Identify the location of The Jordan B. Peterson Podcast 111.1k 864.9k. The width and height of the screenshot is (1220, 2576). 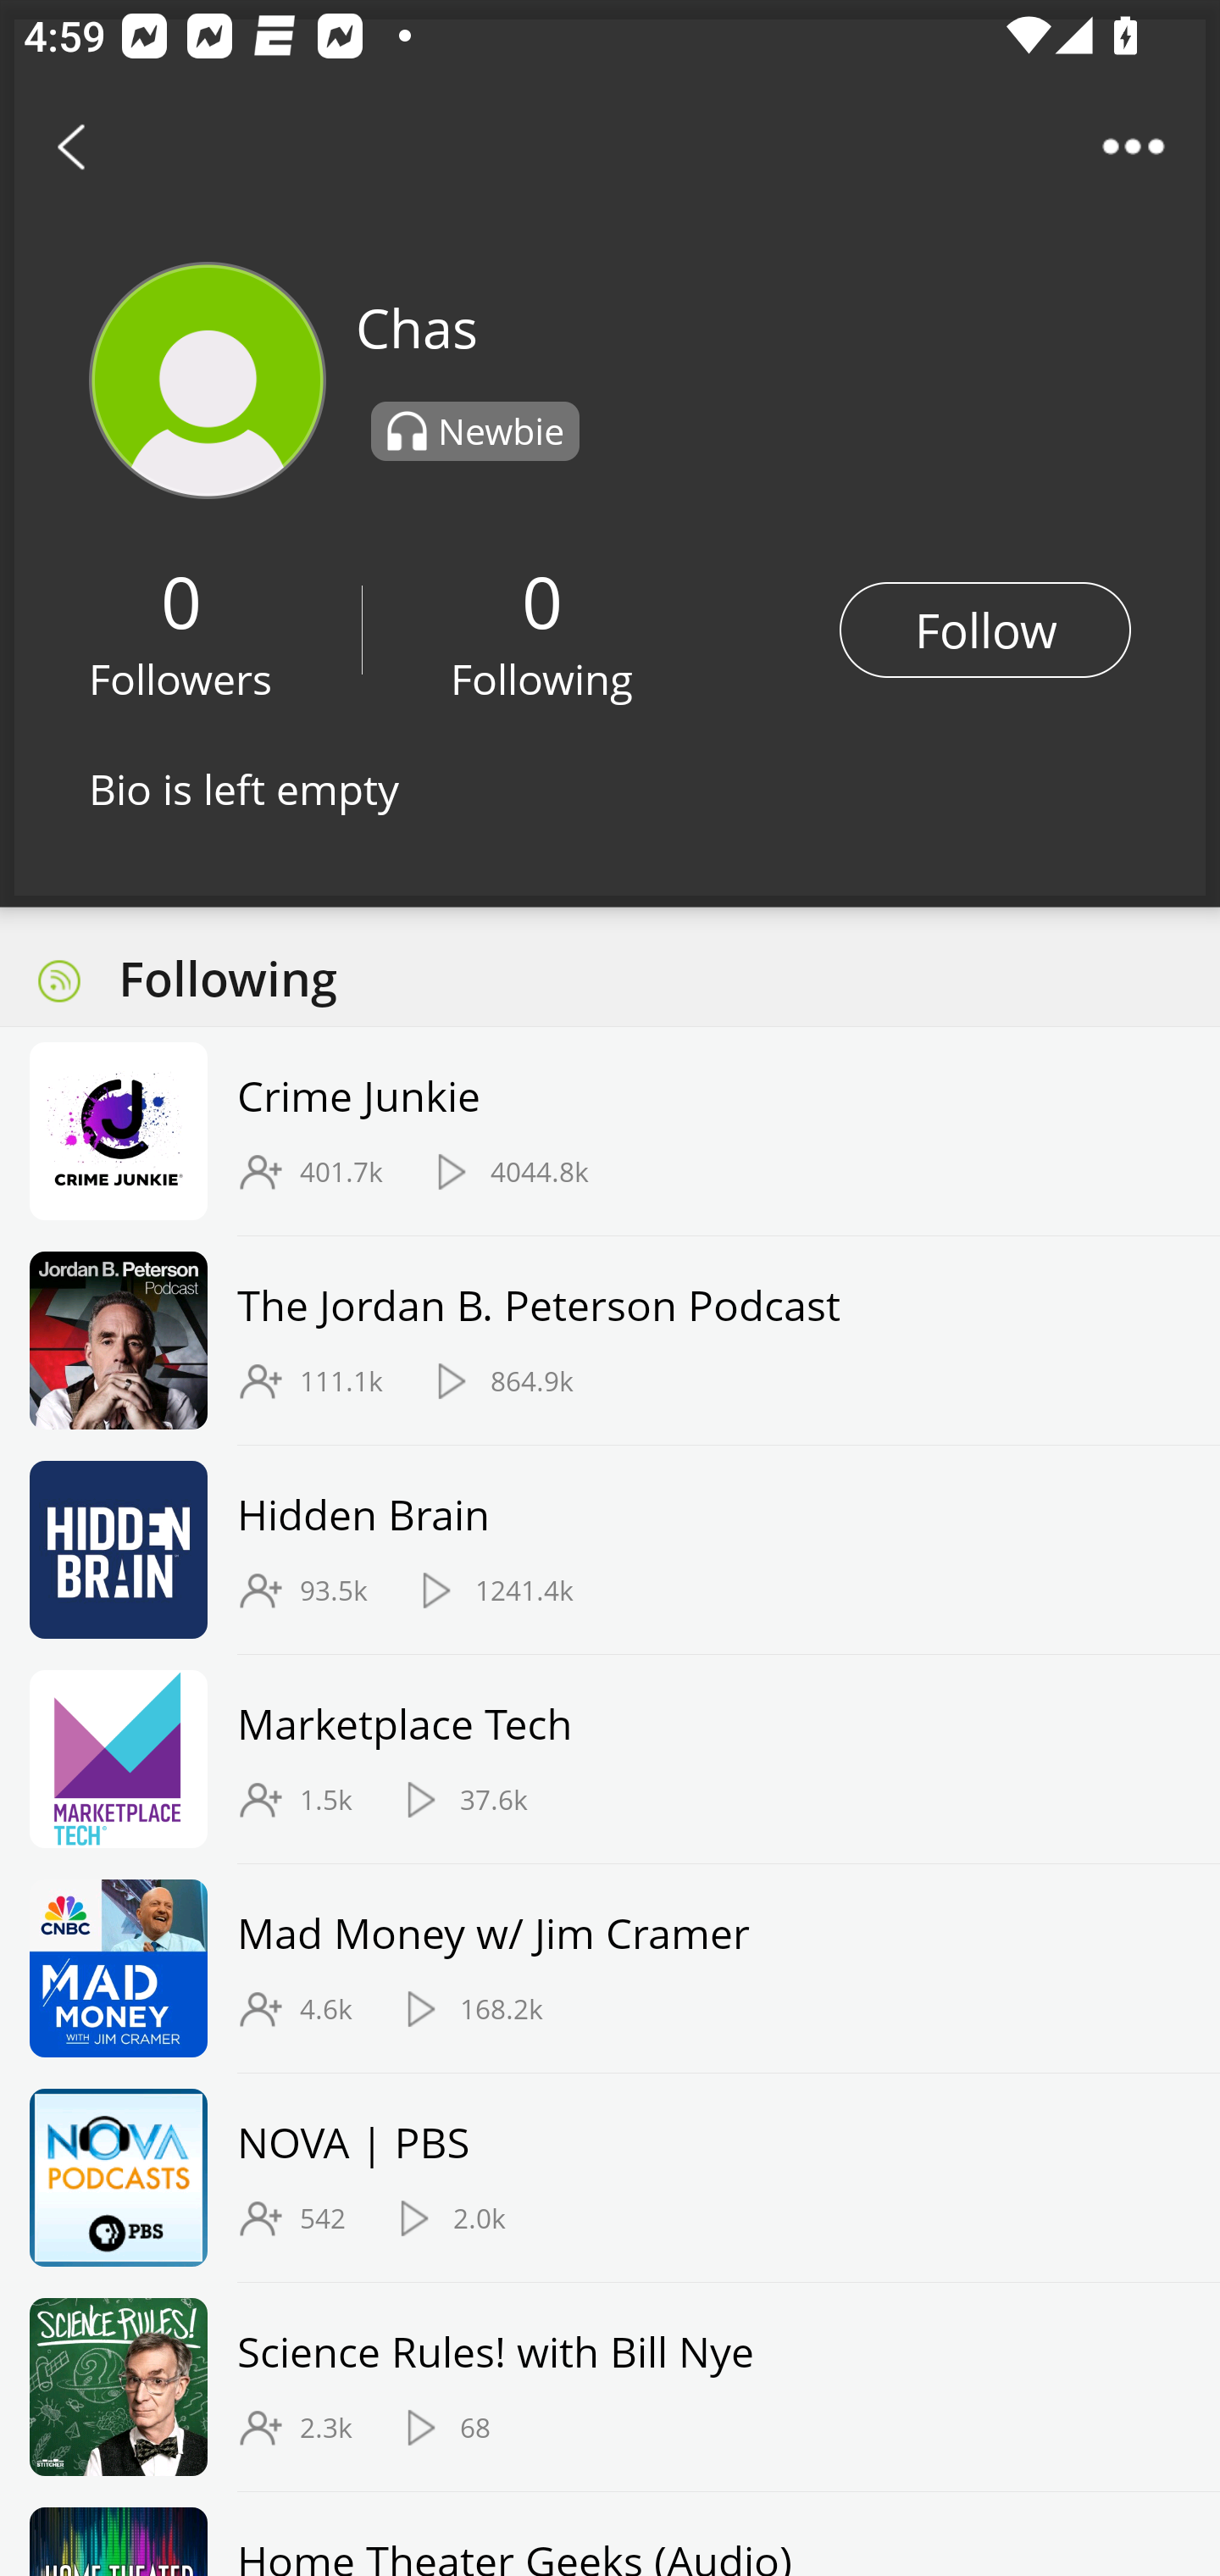
(610, 1341).